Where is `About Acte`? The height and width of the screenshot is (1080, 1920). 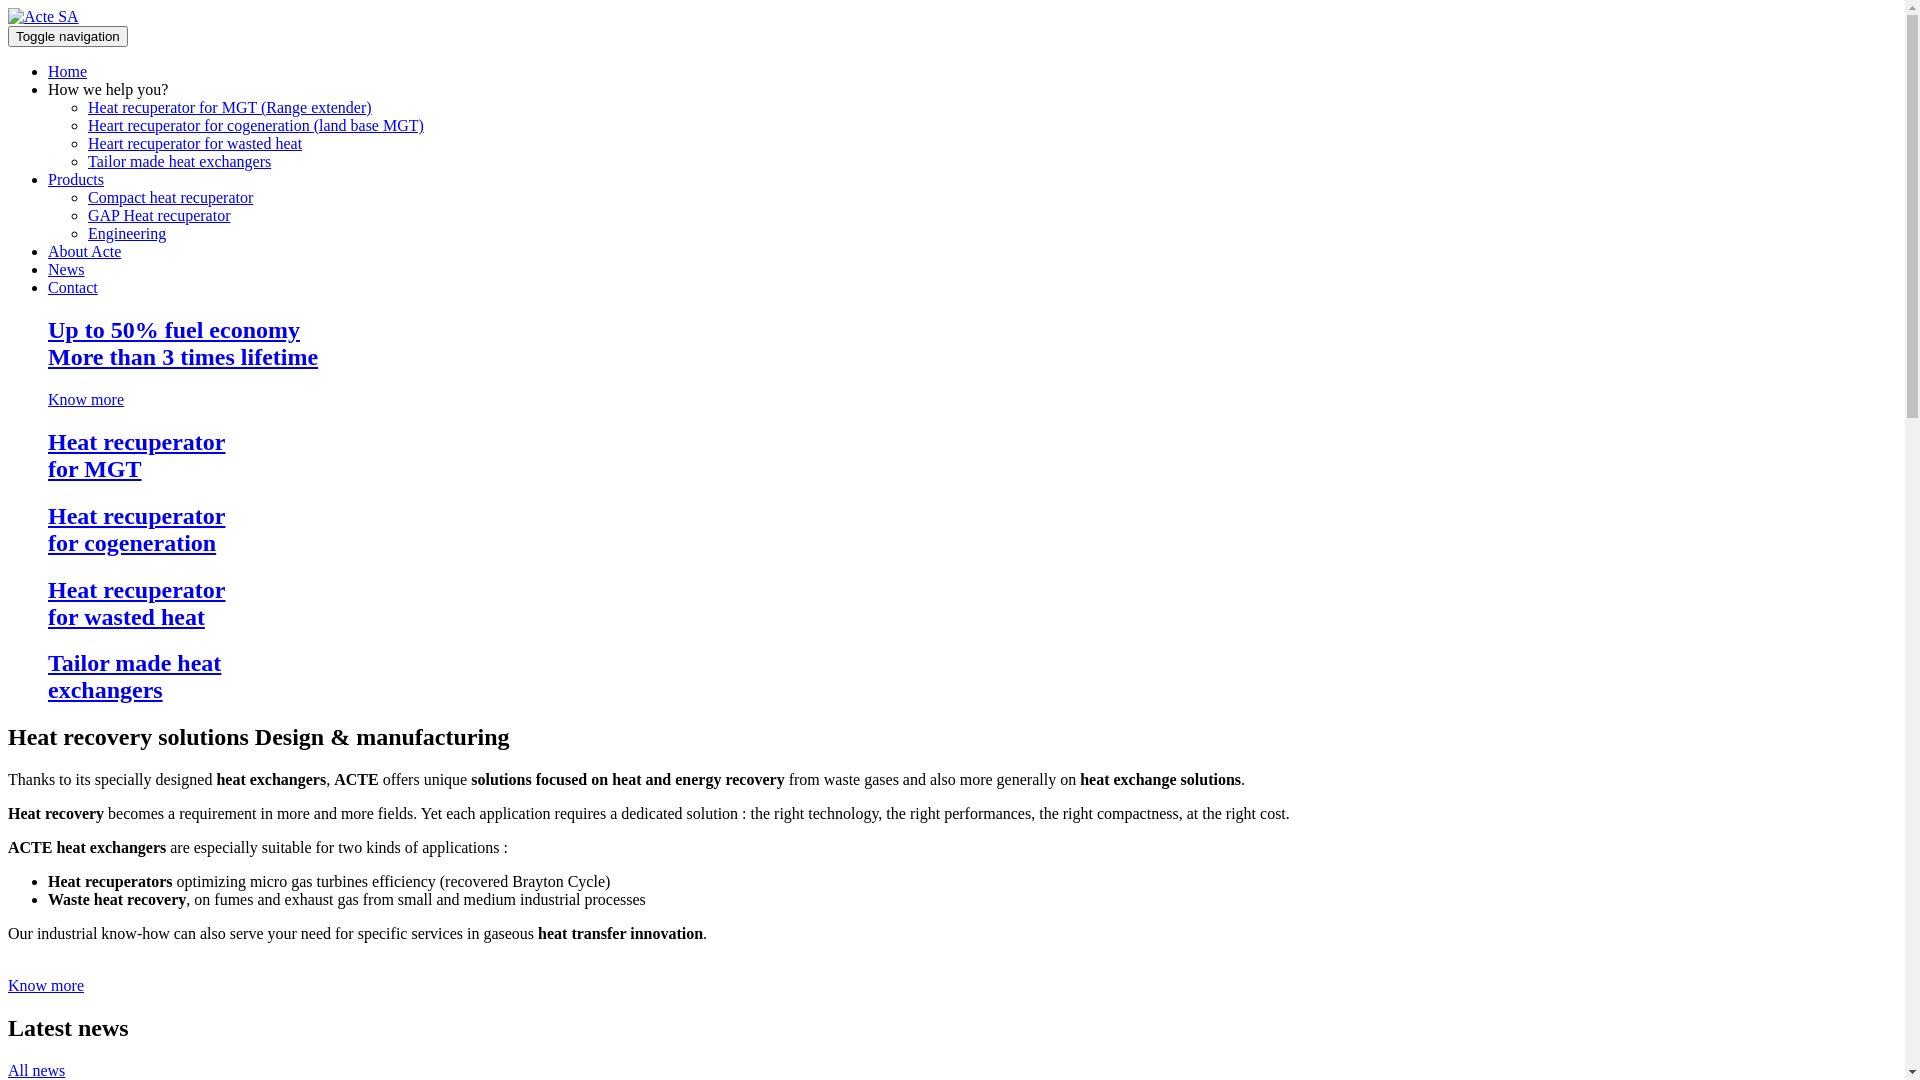 About Acte is located at coordinates (84, 252).